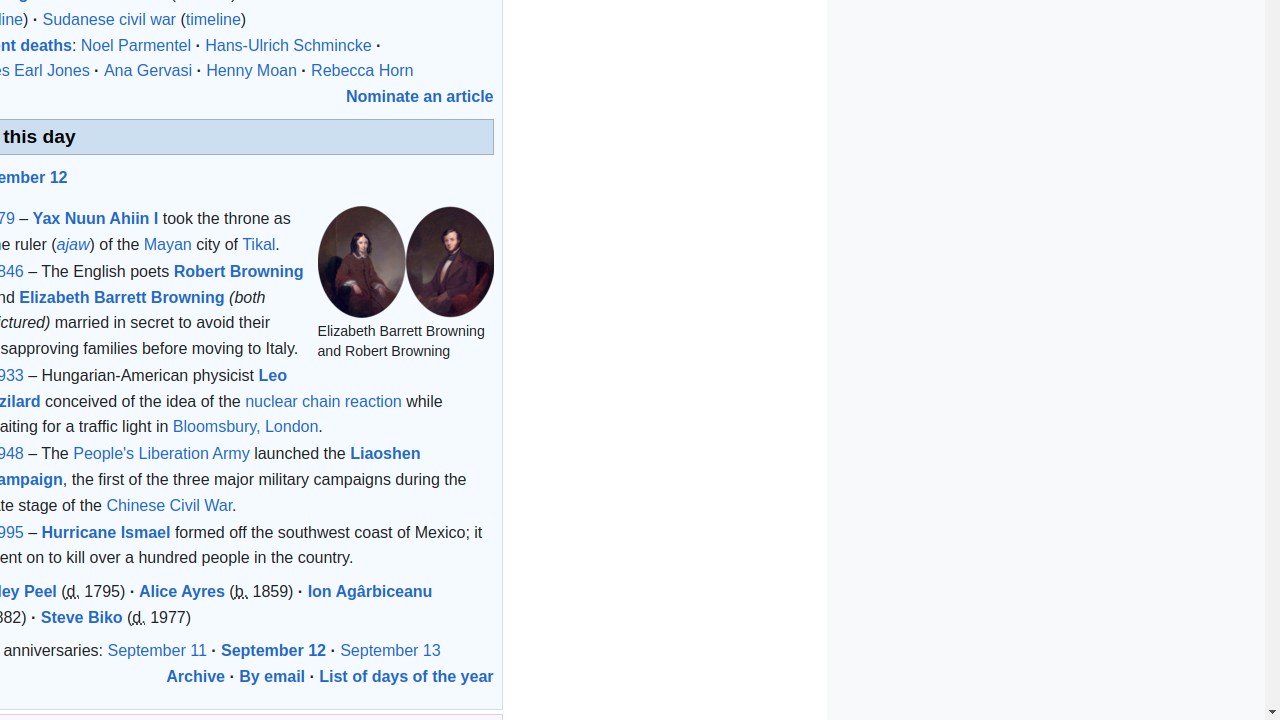  What do you see at coordinates (252, 71) in the screenshot?
I see `Henny Moan` at bounding box center [252, 71].